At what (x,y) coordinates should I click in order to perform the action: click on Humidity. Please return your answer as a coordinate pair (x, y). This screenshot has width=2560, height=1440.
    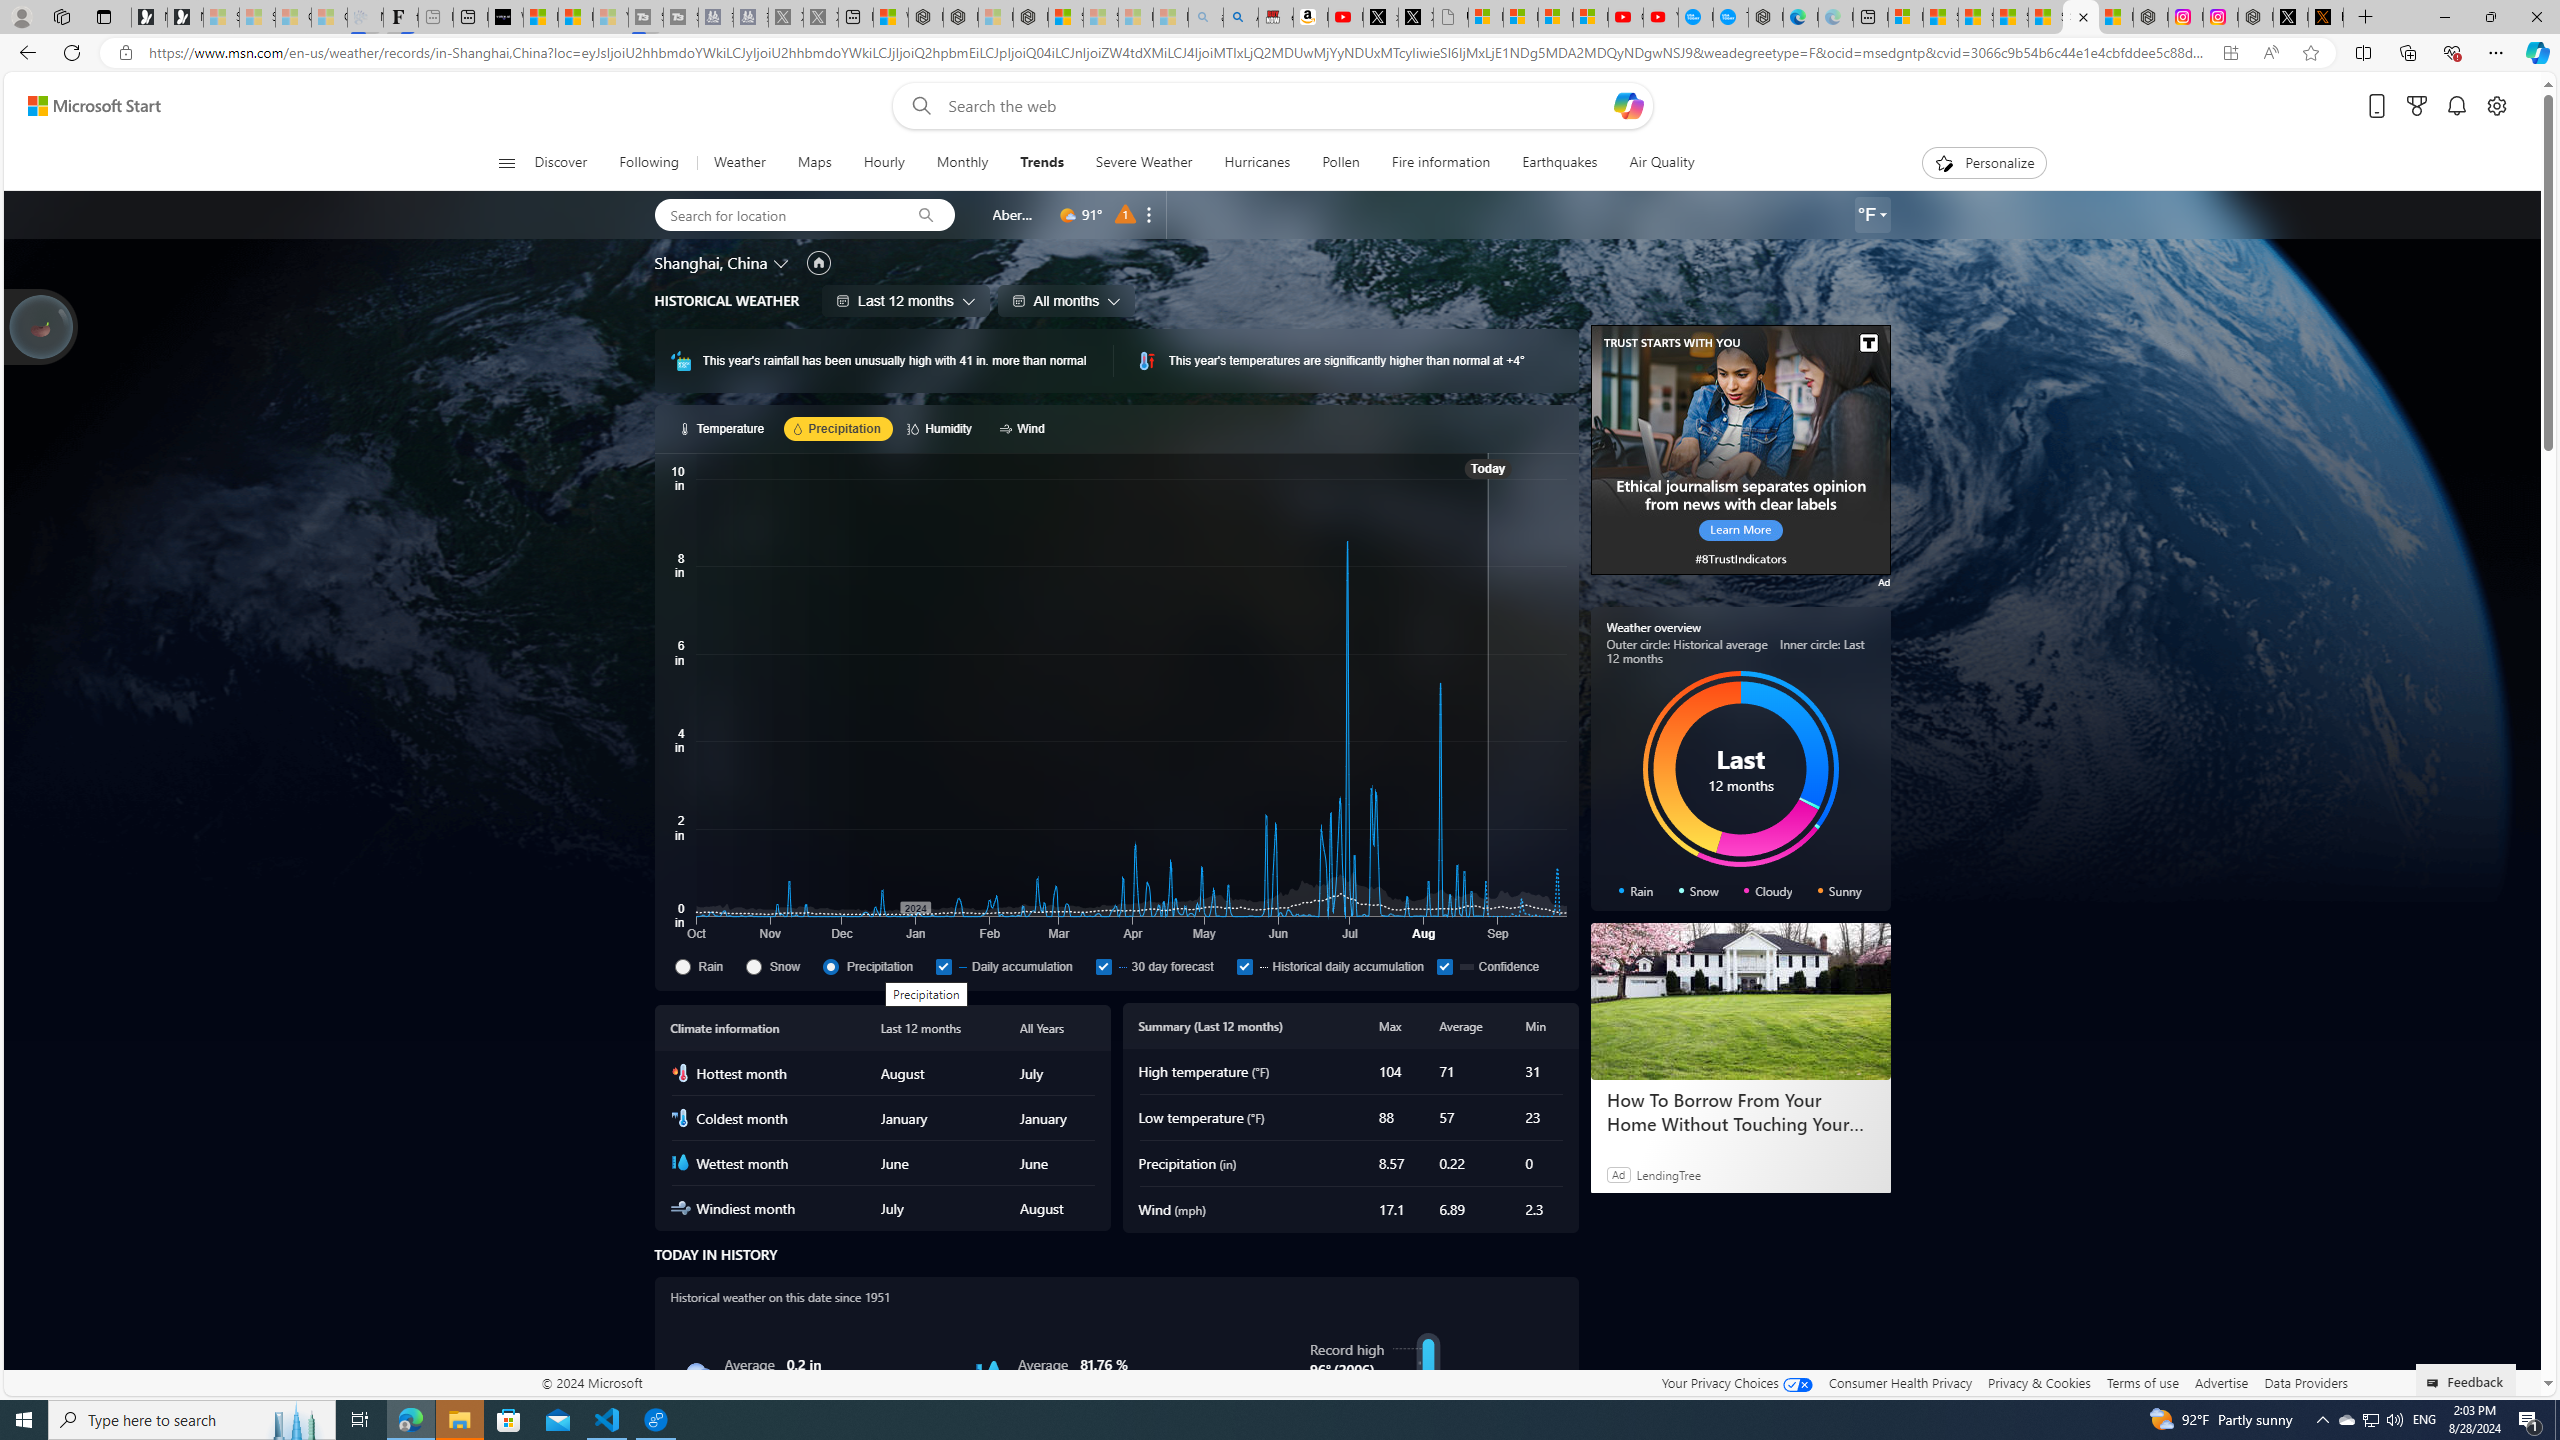
    Looking at the image, I should click on (943, 428).